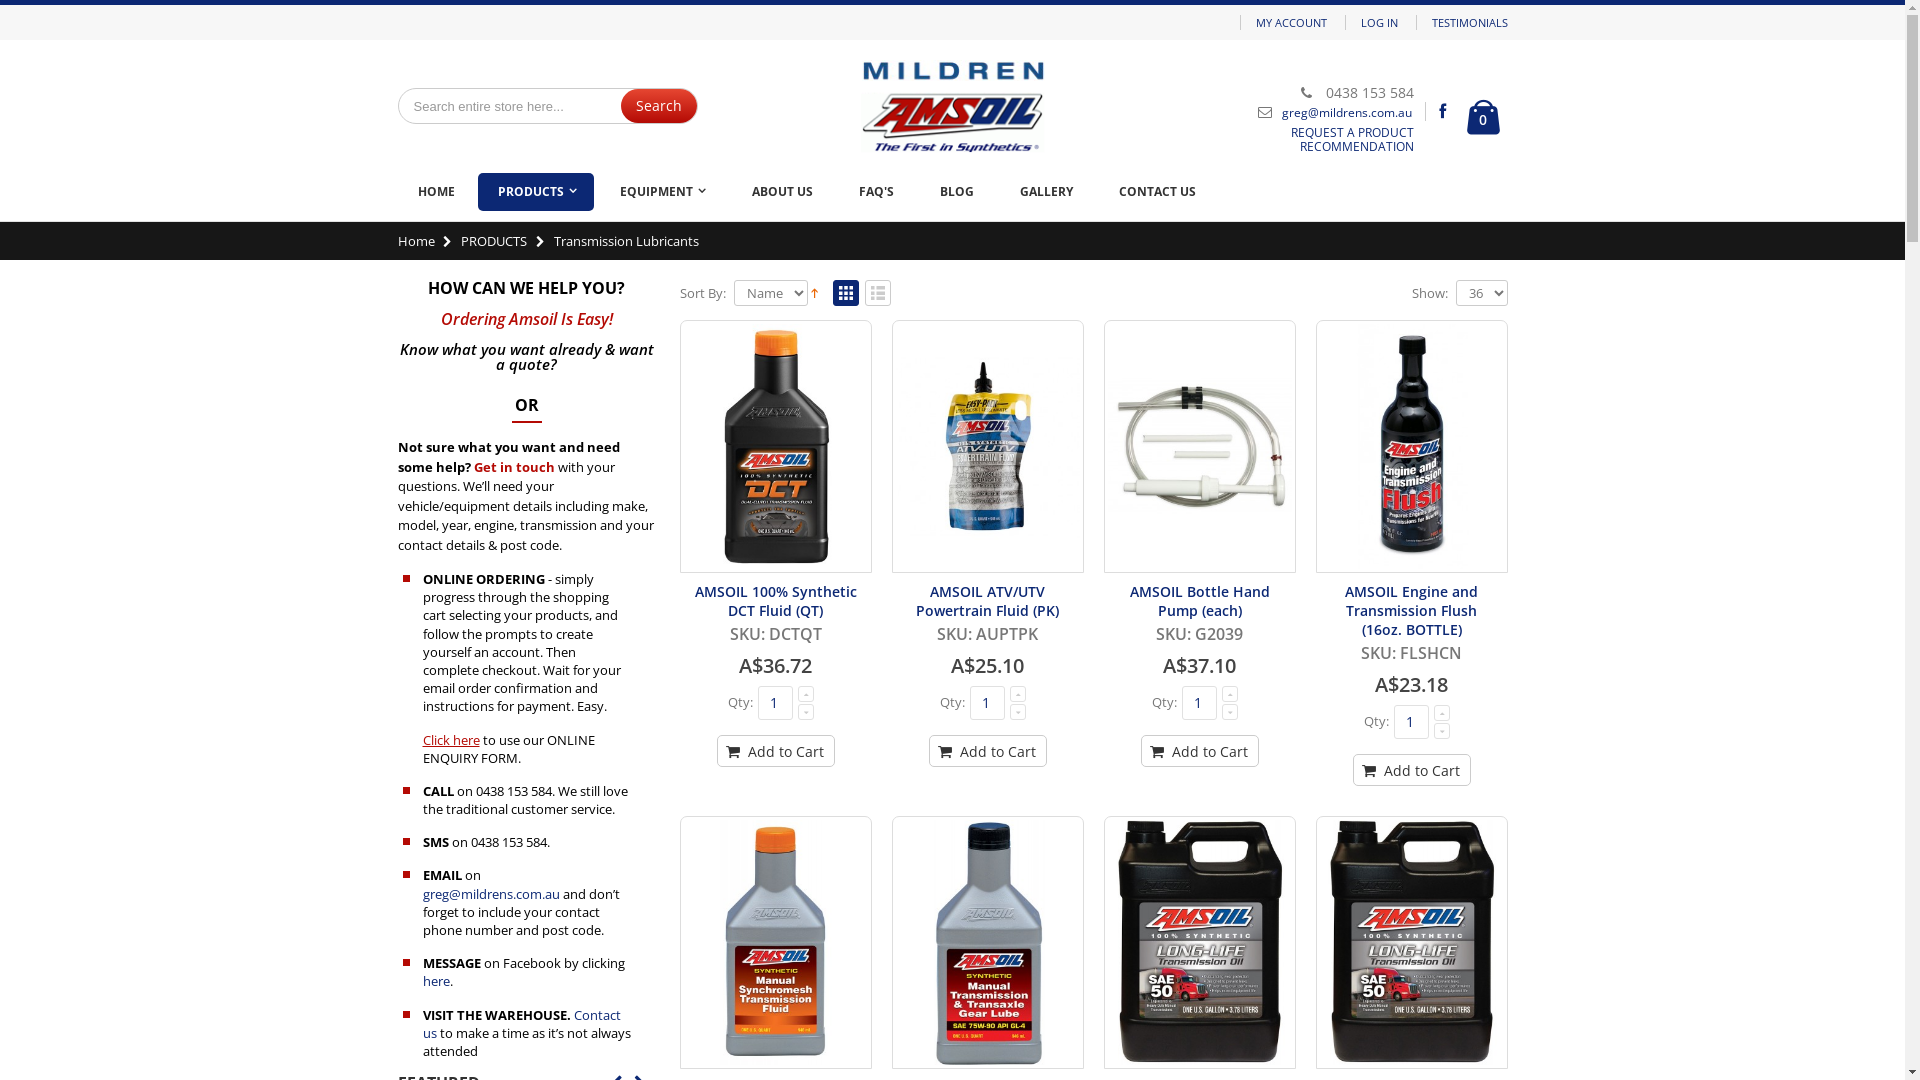  Describe the element at coordinates (1352, 140) in the screenshot. I see `REQUEST A PRODUCT
RECOMMENDATION` at that location.